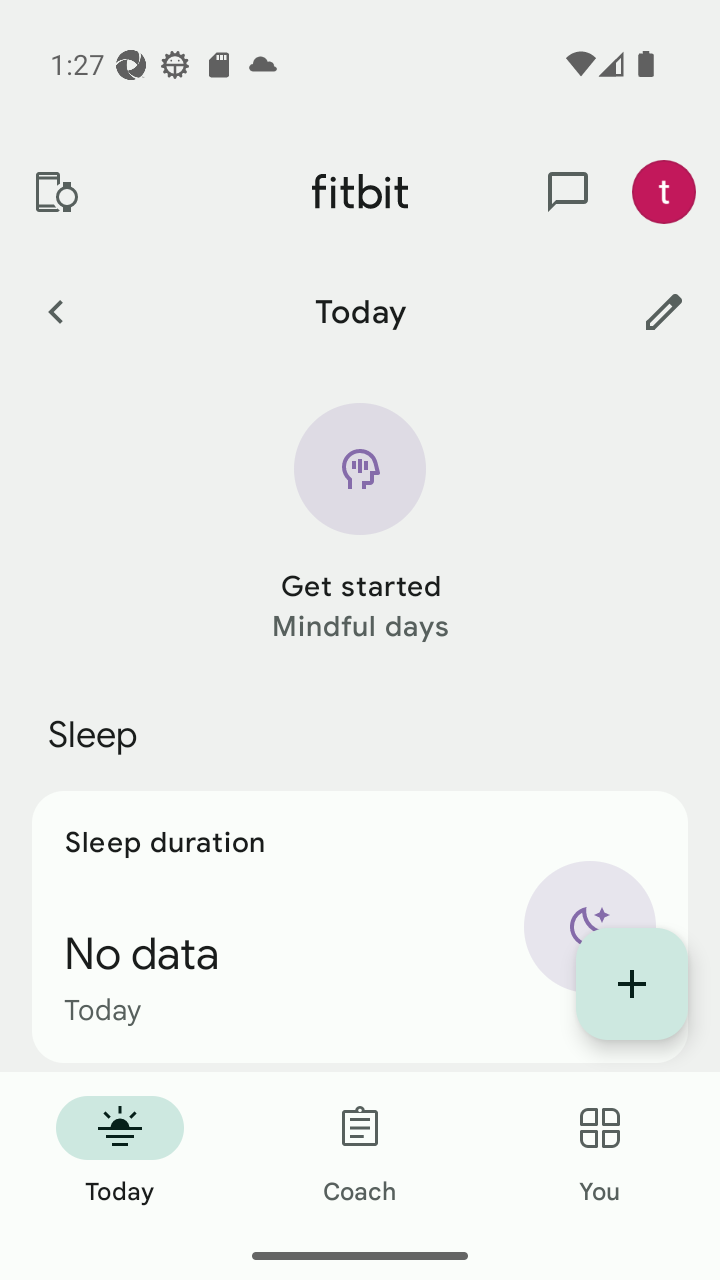 The width and height of the screenshot is (720, 1280). I want to click on You, so click(600, 1152).